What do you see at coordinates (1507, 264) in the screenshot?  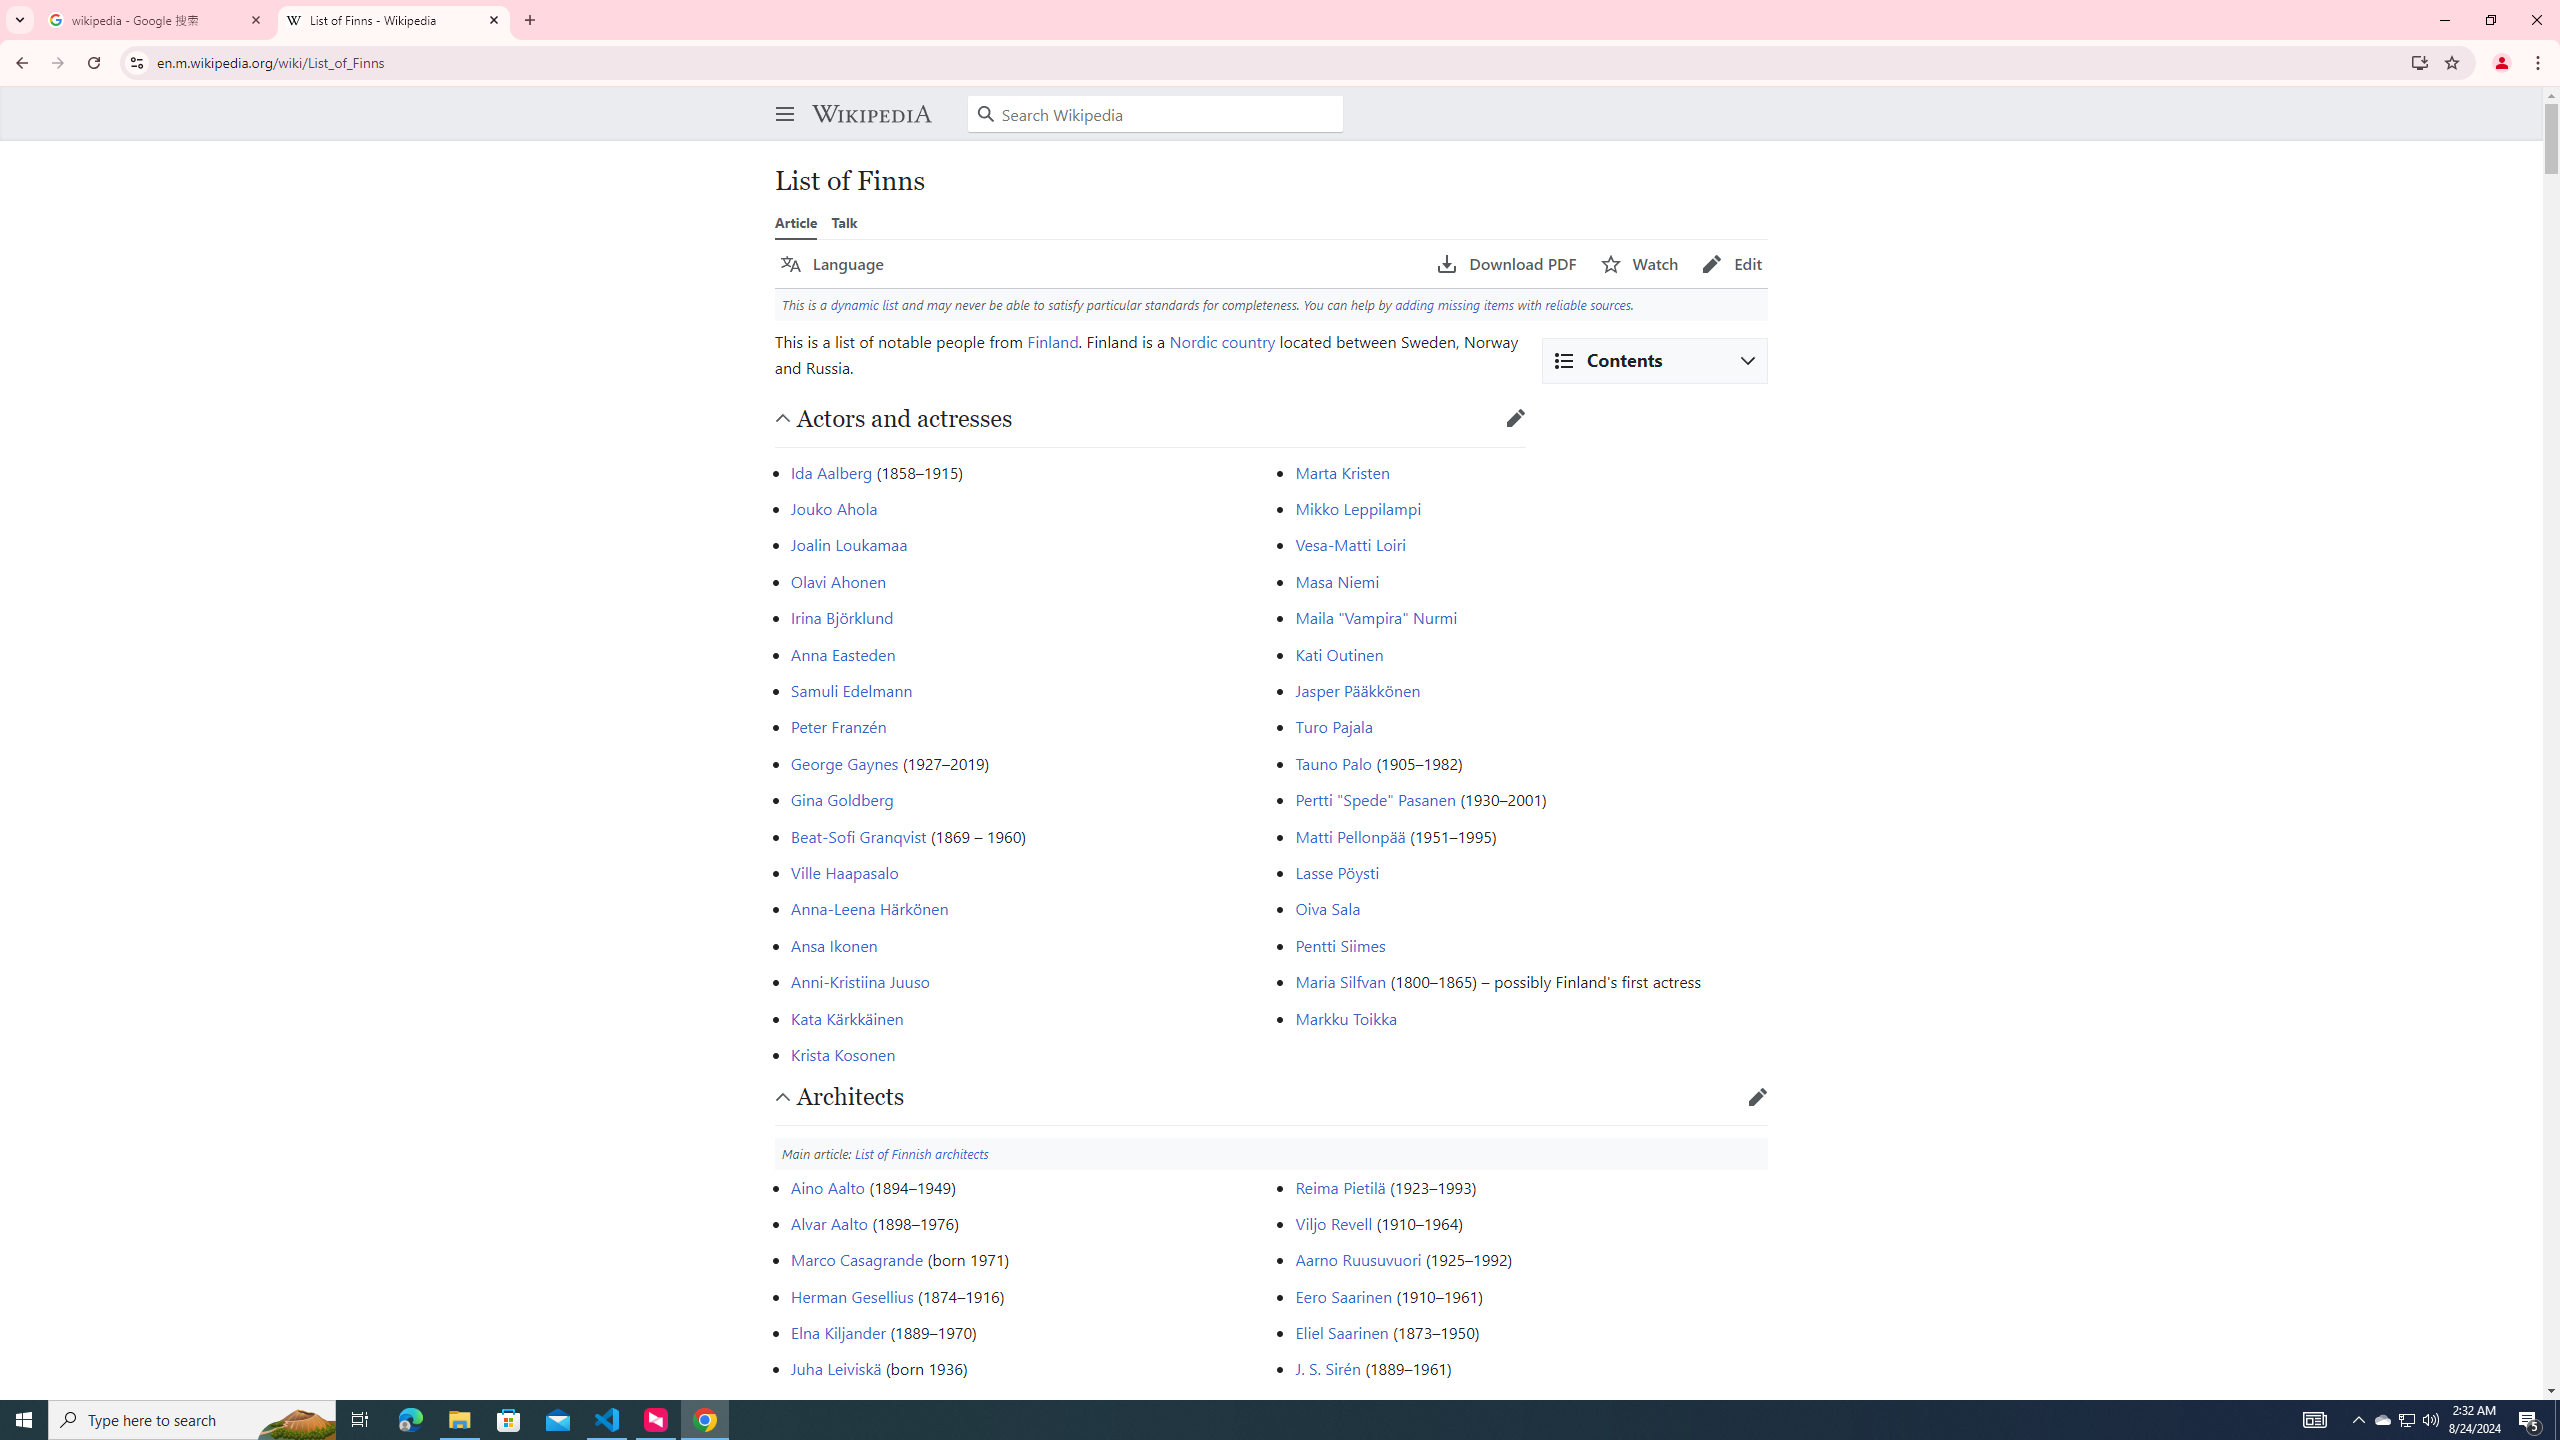 I see `AutomationID: minerva-download` at bounding box center [1507, 264].